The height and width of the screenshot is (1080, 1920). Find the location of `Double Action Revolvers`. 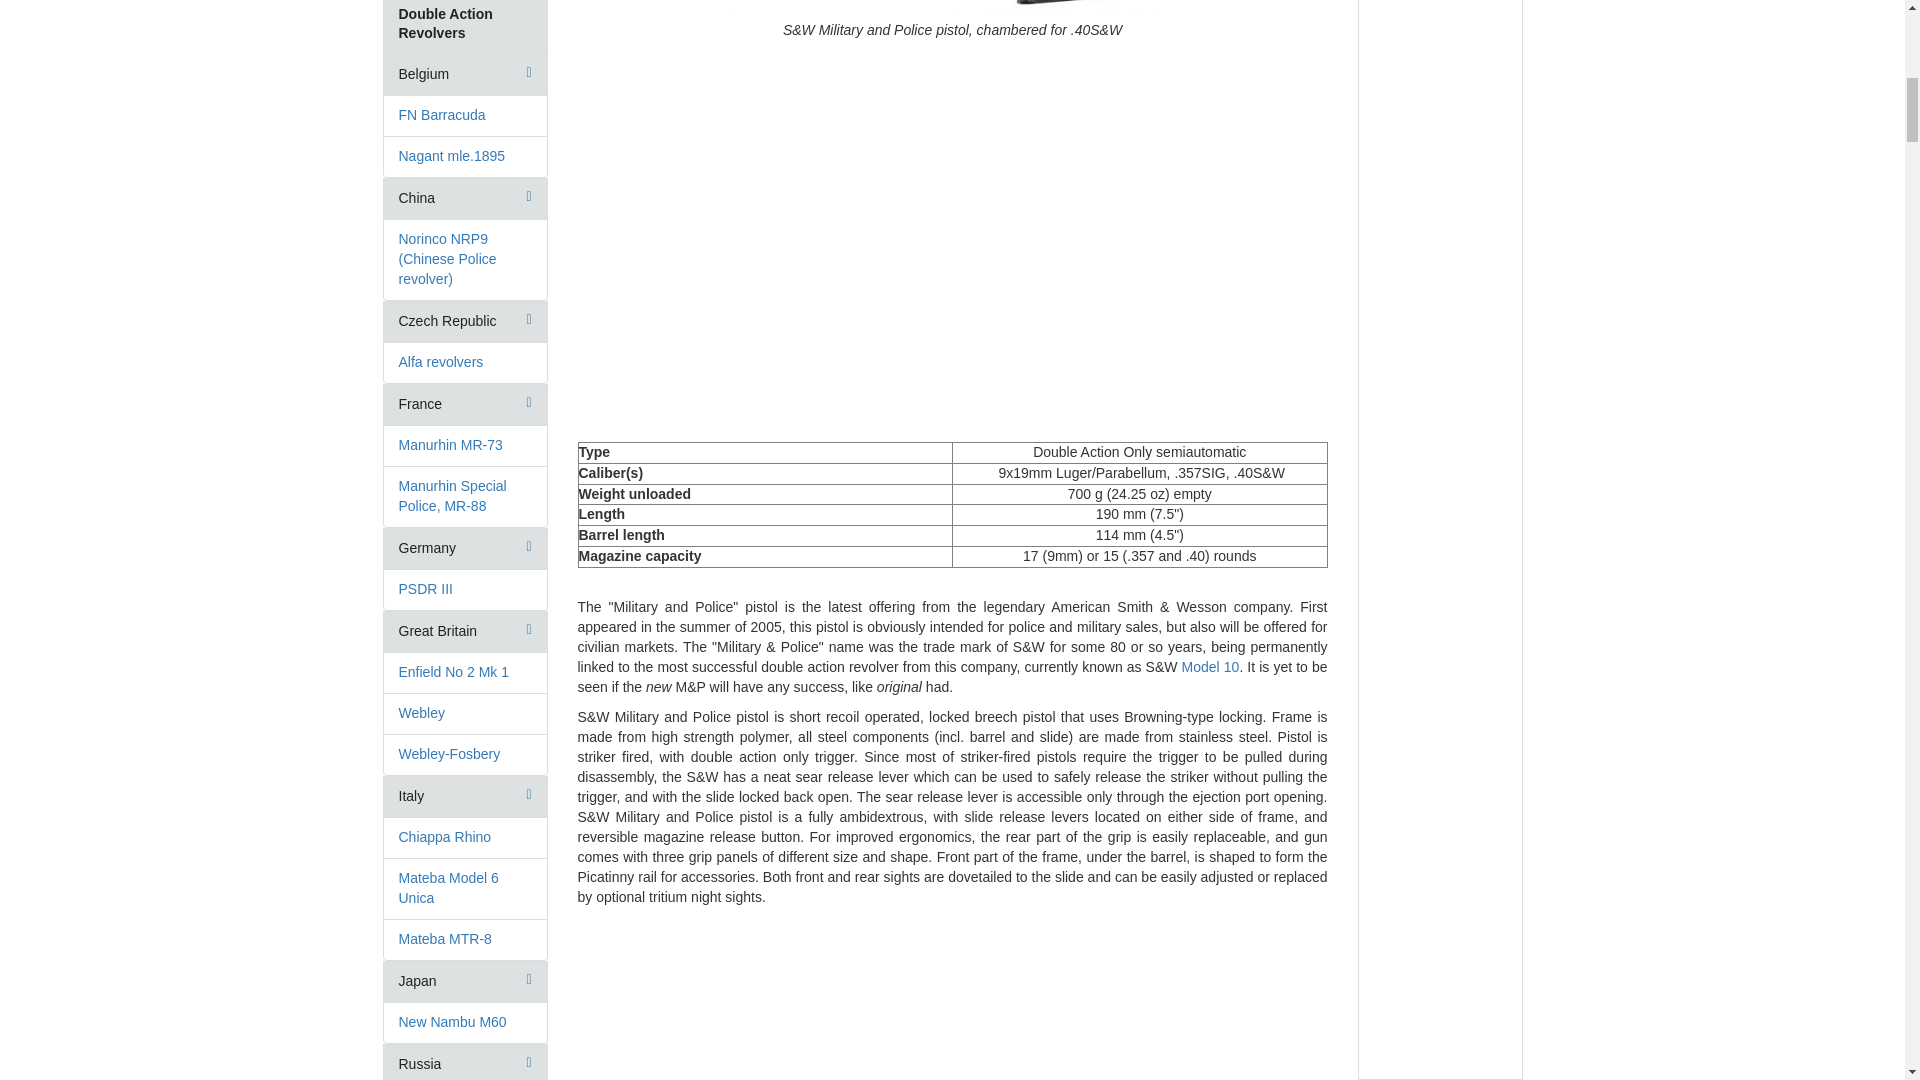

Double Action Revolvers is located at coordinates (444, 24).